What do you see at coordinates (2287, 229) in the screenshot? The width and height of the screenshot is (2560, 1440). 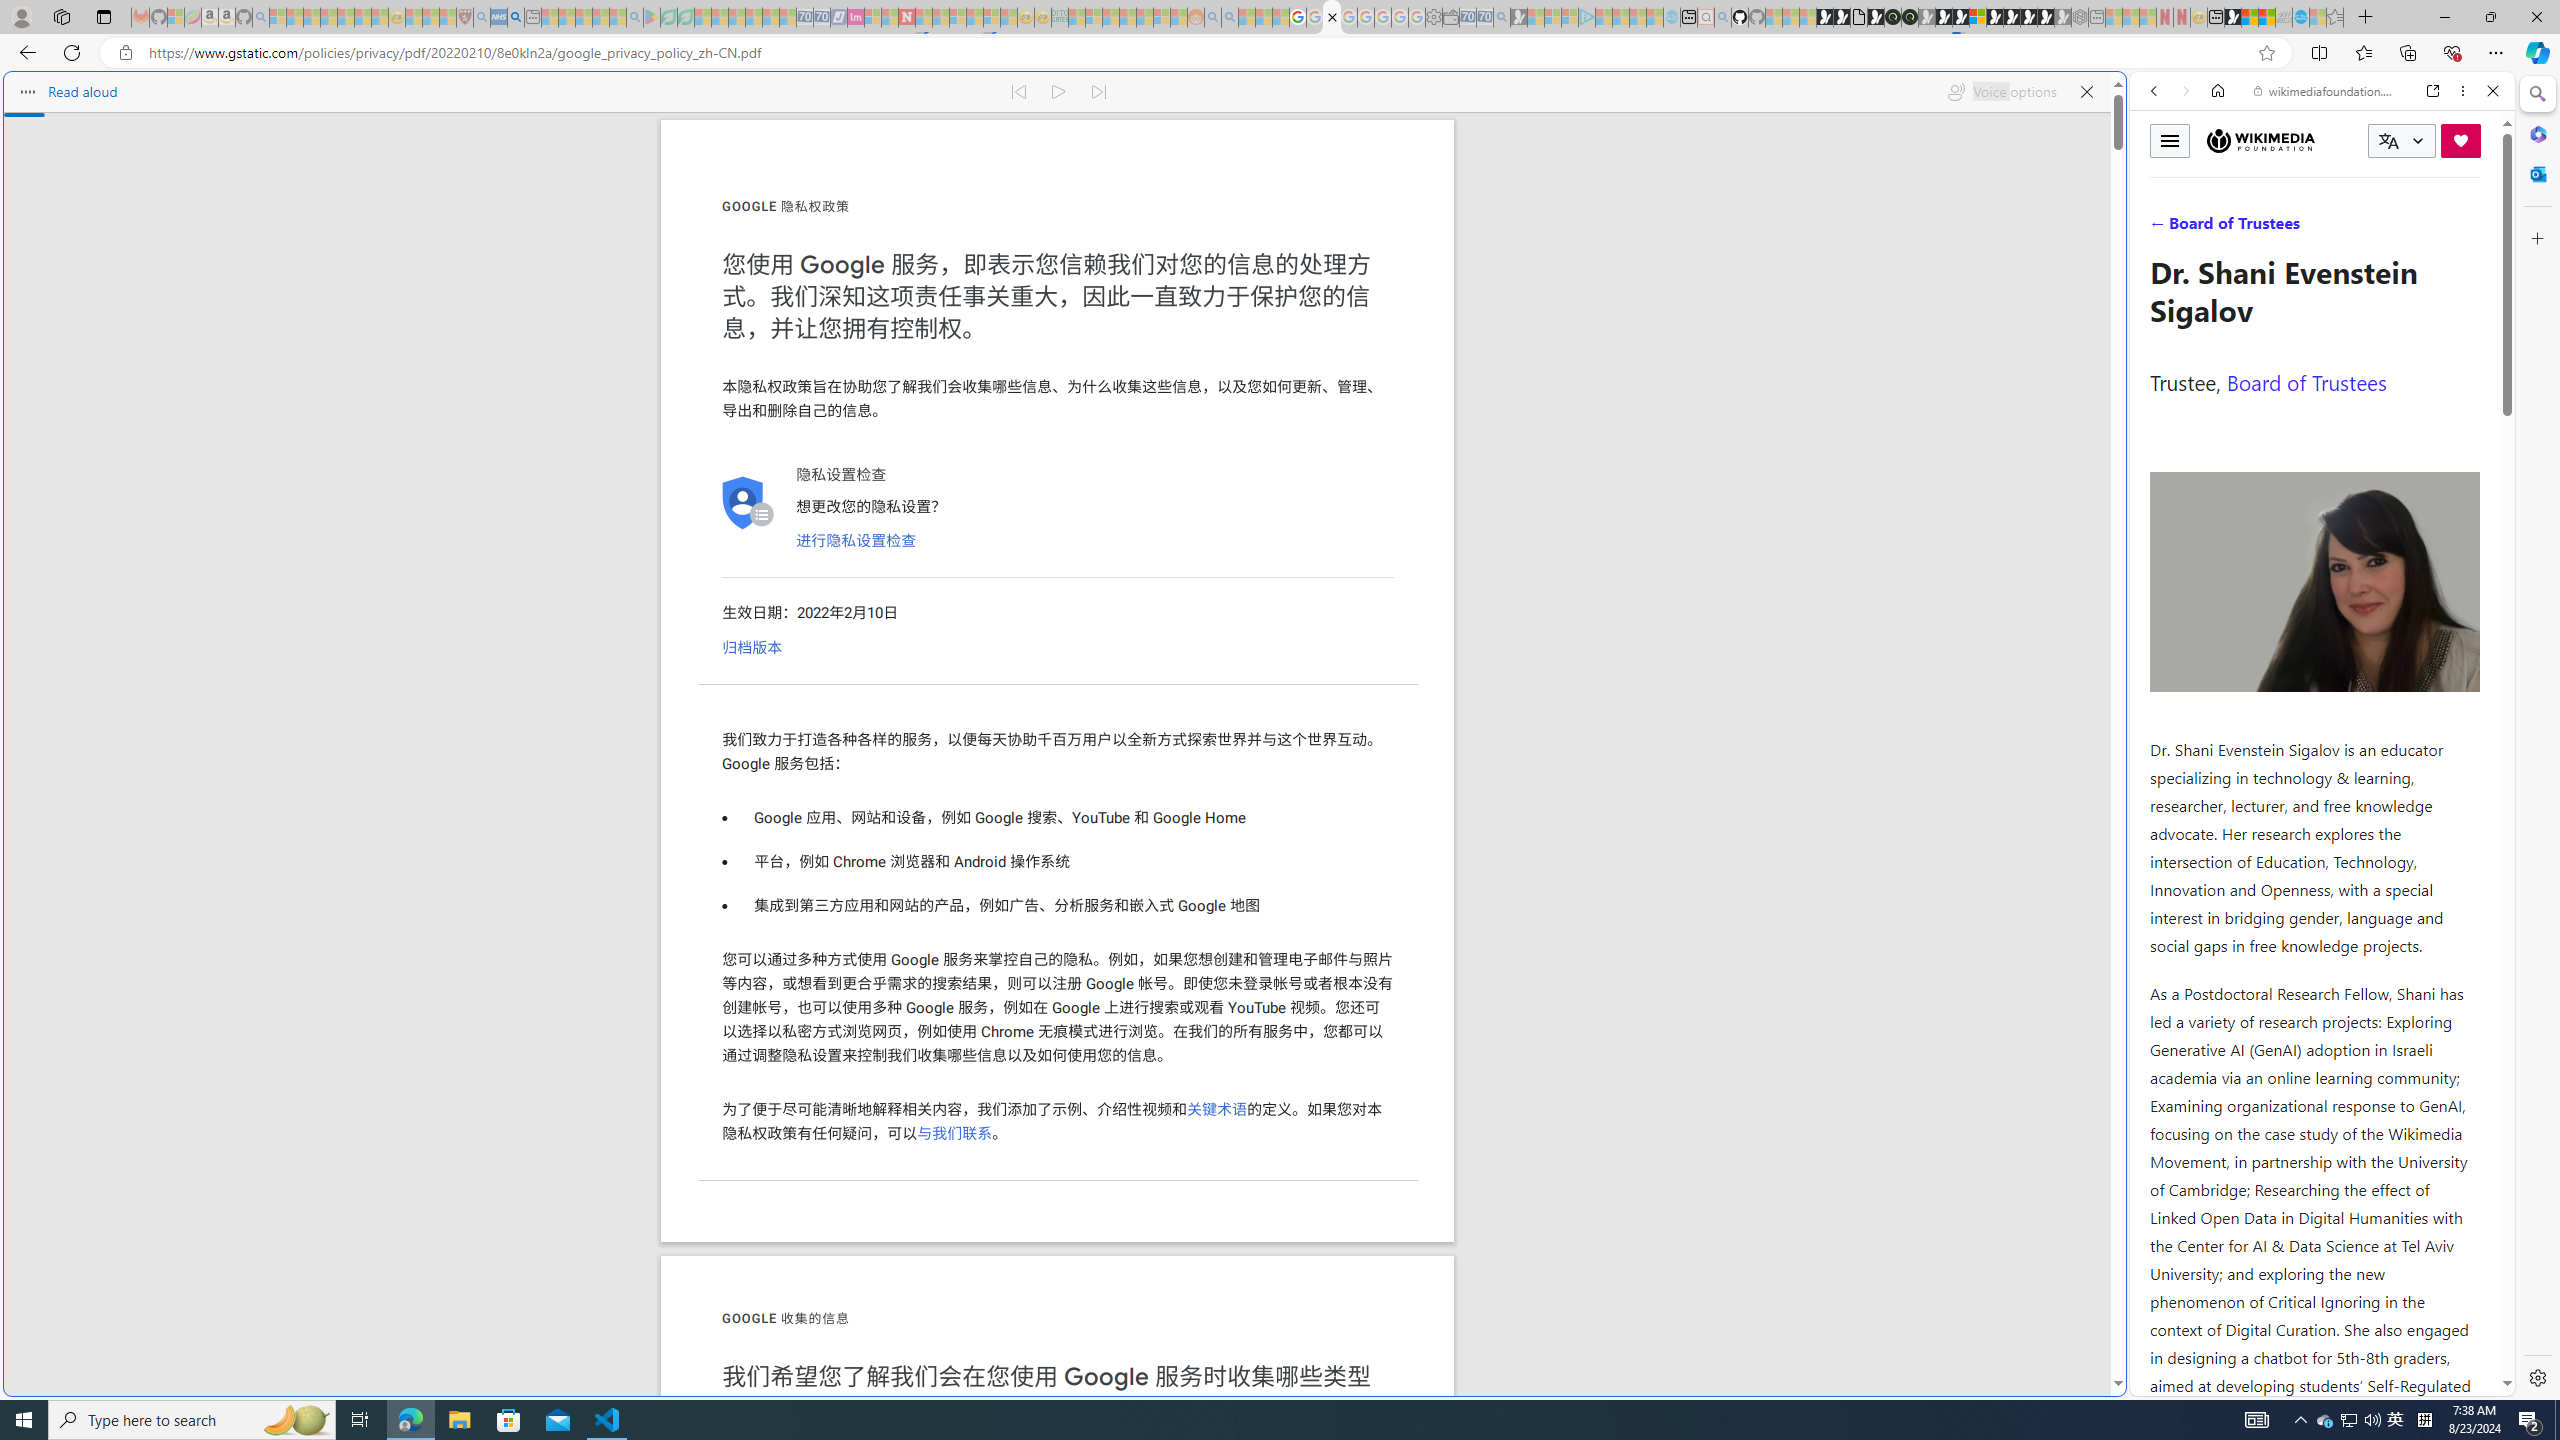 I see `VIDEOS` at bounding box center [2287, 229].